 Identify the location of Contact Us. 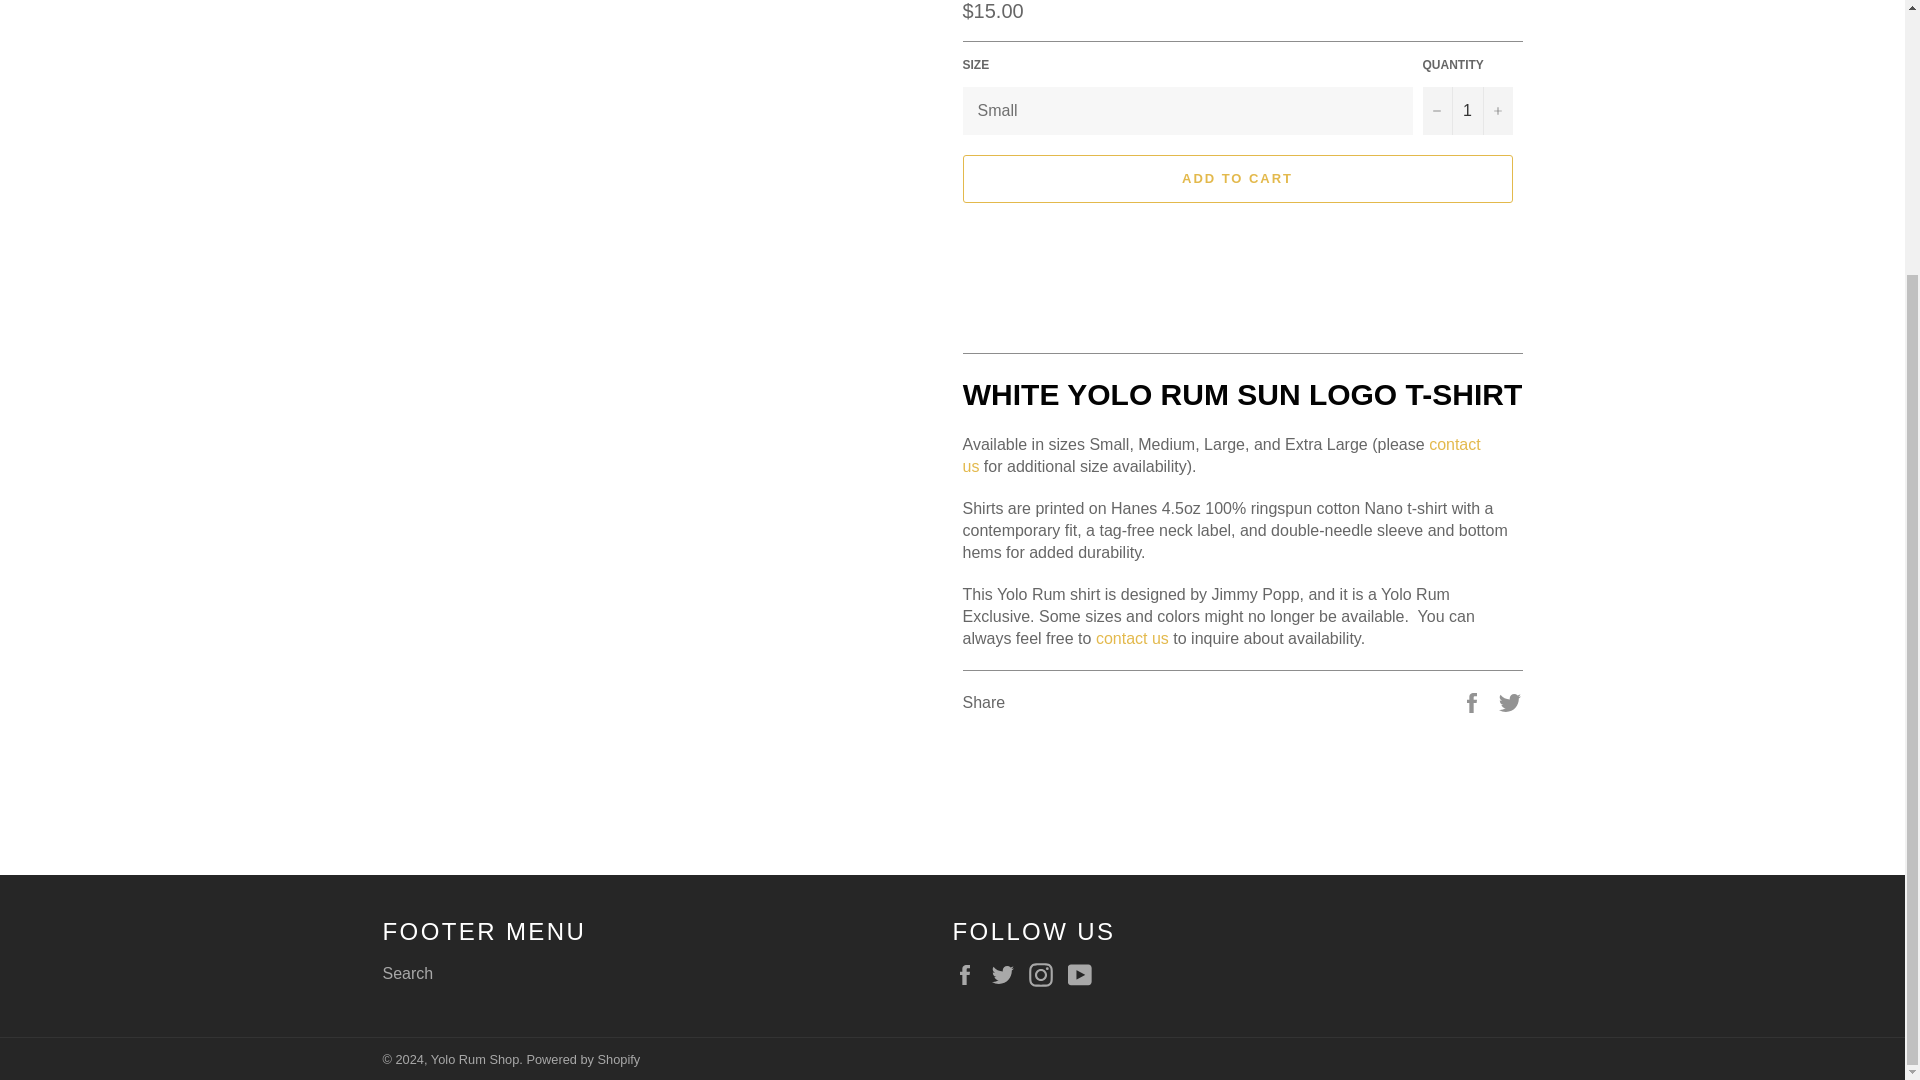
(1132, 638).